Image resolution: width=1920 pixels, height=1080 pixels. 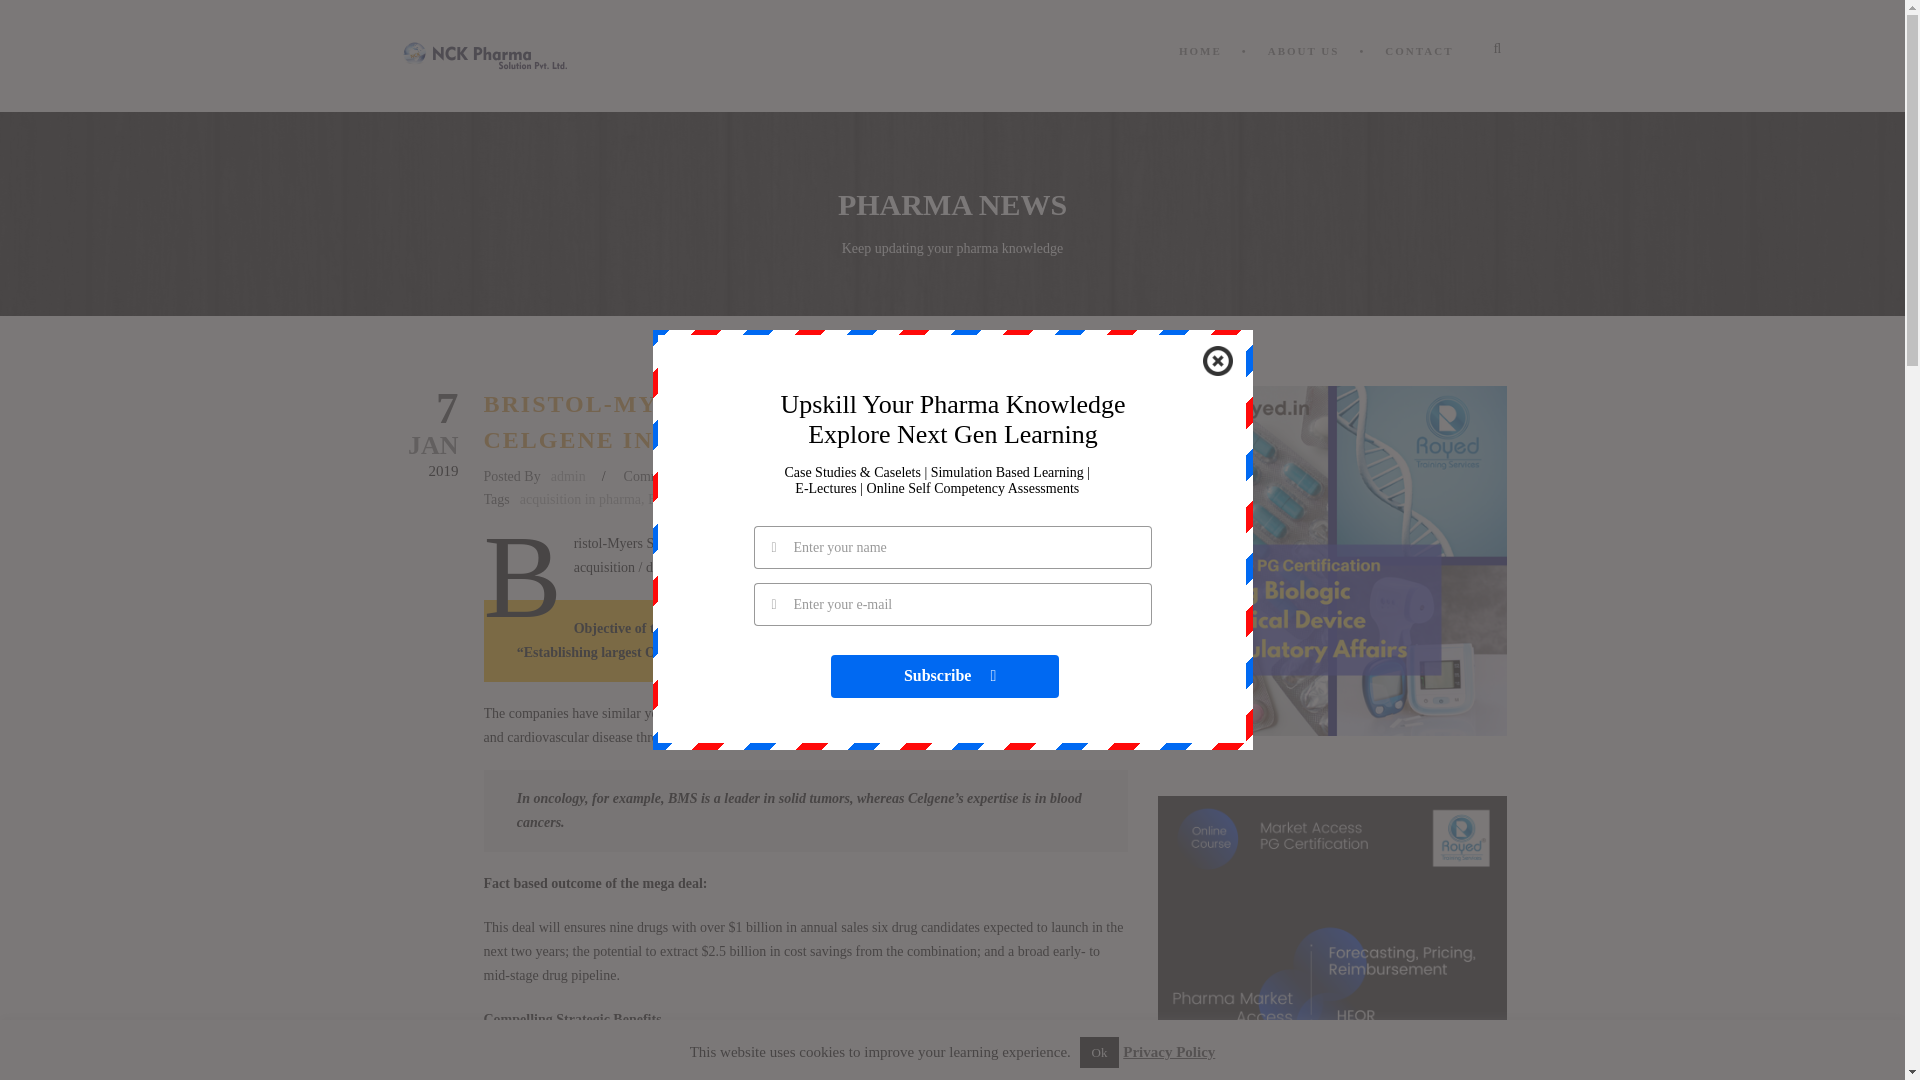 I want to click on Bristol-Myers Squibb, so click(x=746, y=499).